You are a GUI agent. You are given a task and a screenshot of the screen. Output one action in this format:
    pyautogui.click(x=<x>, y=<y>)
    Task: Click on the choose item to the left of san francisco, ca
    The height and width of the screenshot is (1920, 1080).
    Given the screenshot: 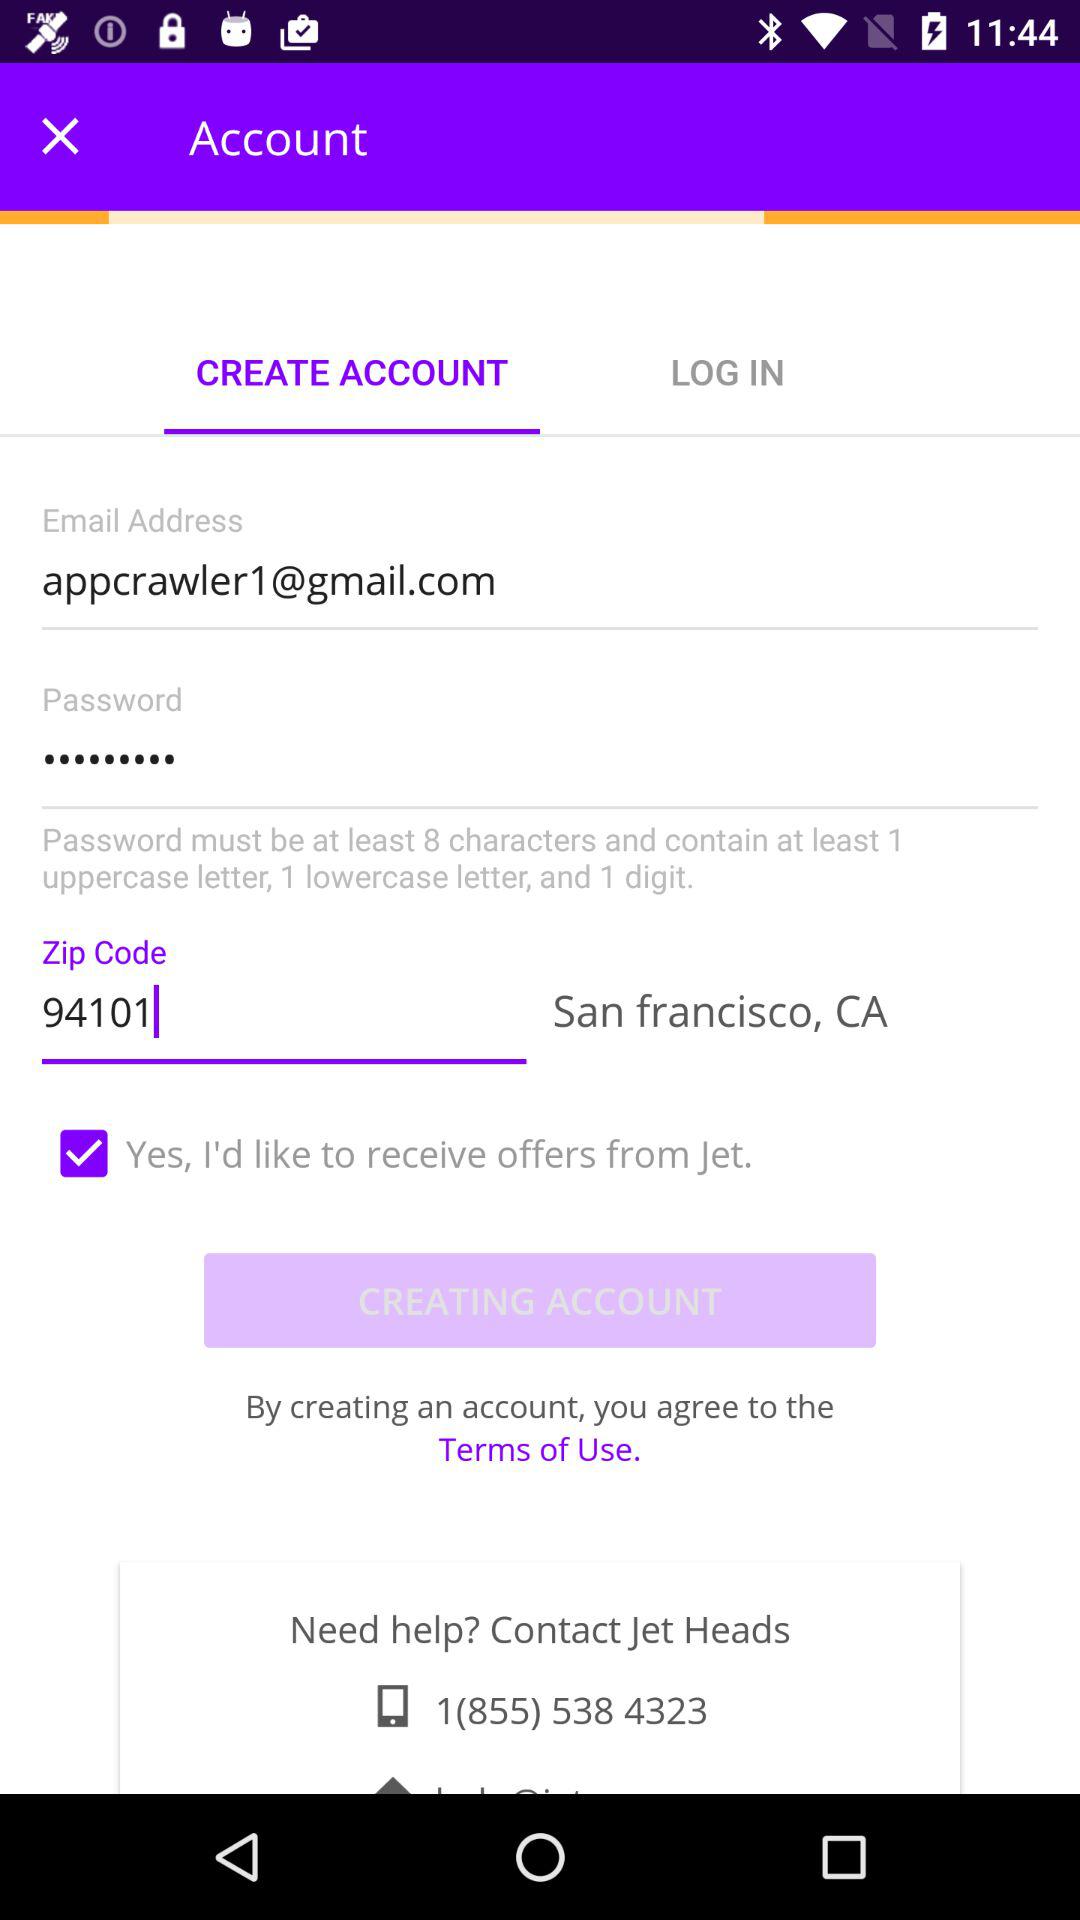 What is the action you would take?
    pyautogui.click(x=284, y=1006)
    